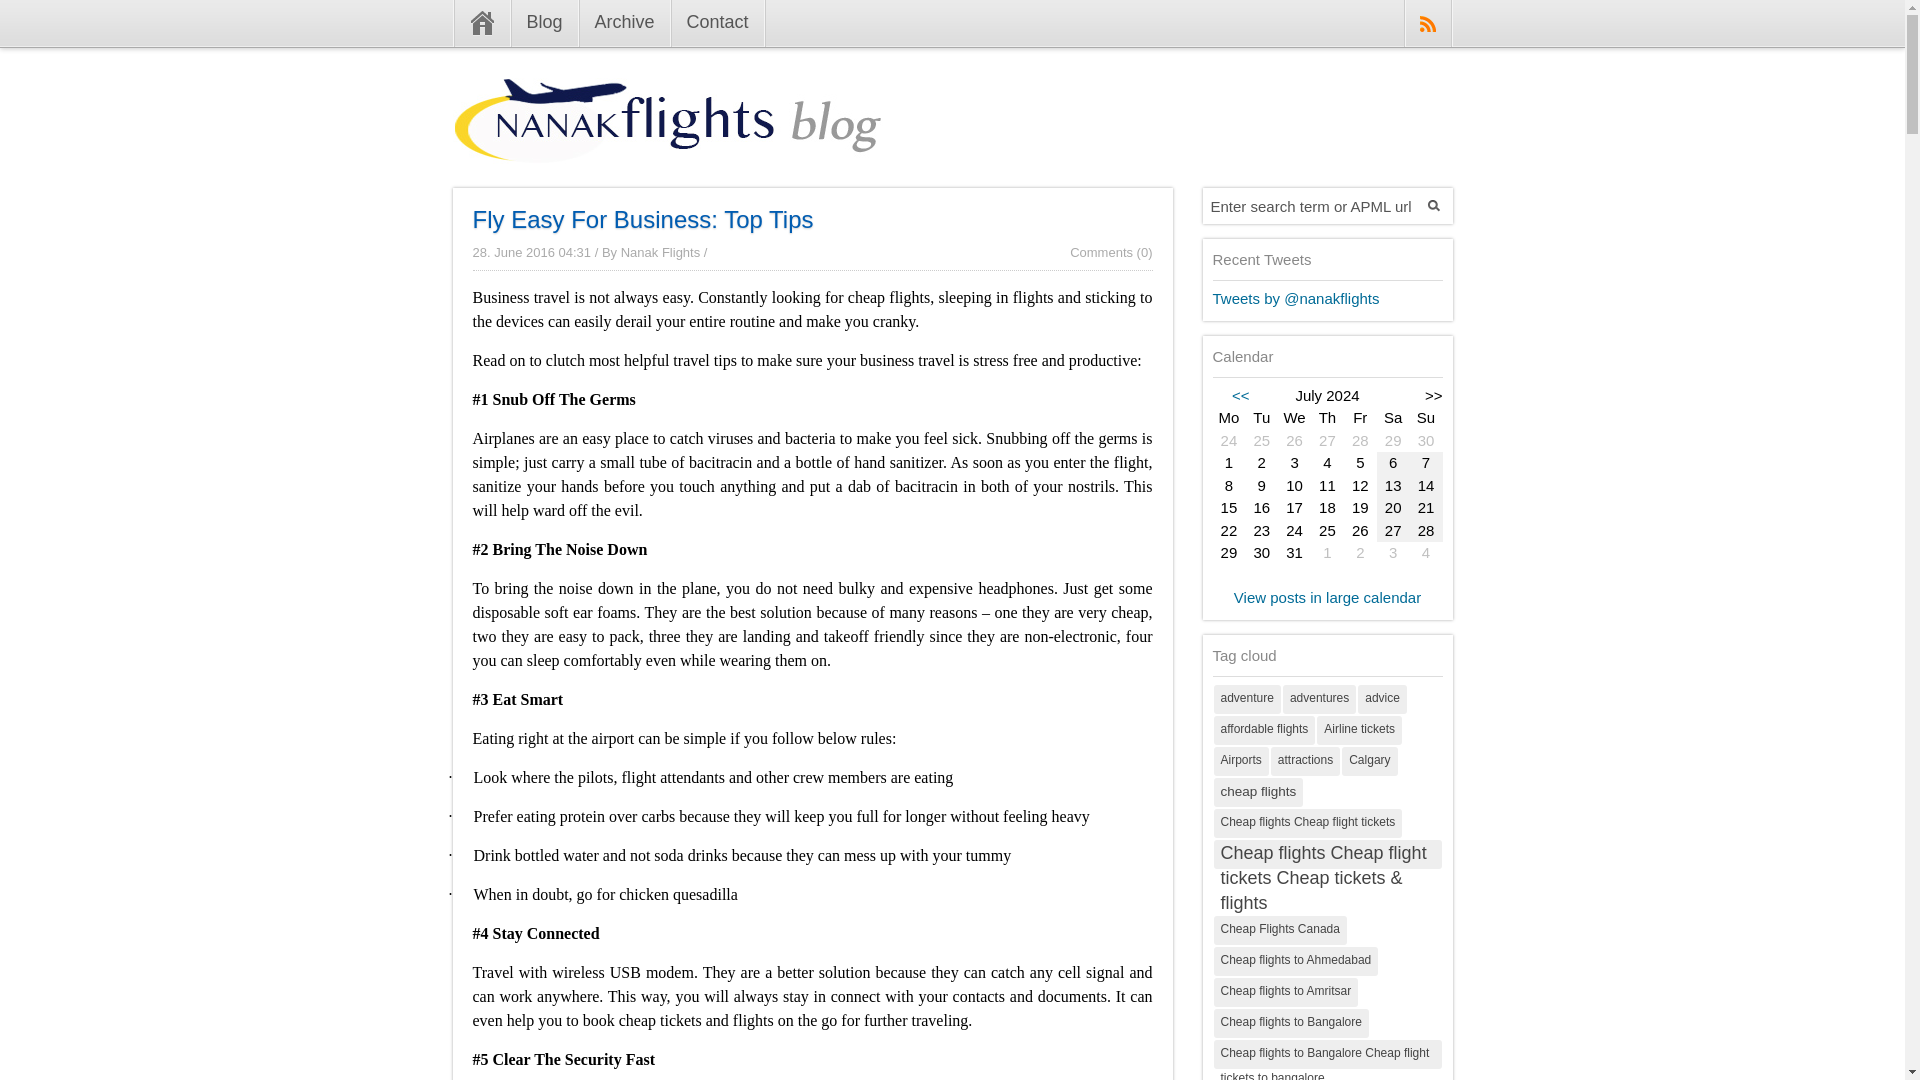  I want to click on Archive, so click(624, 24).